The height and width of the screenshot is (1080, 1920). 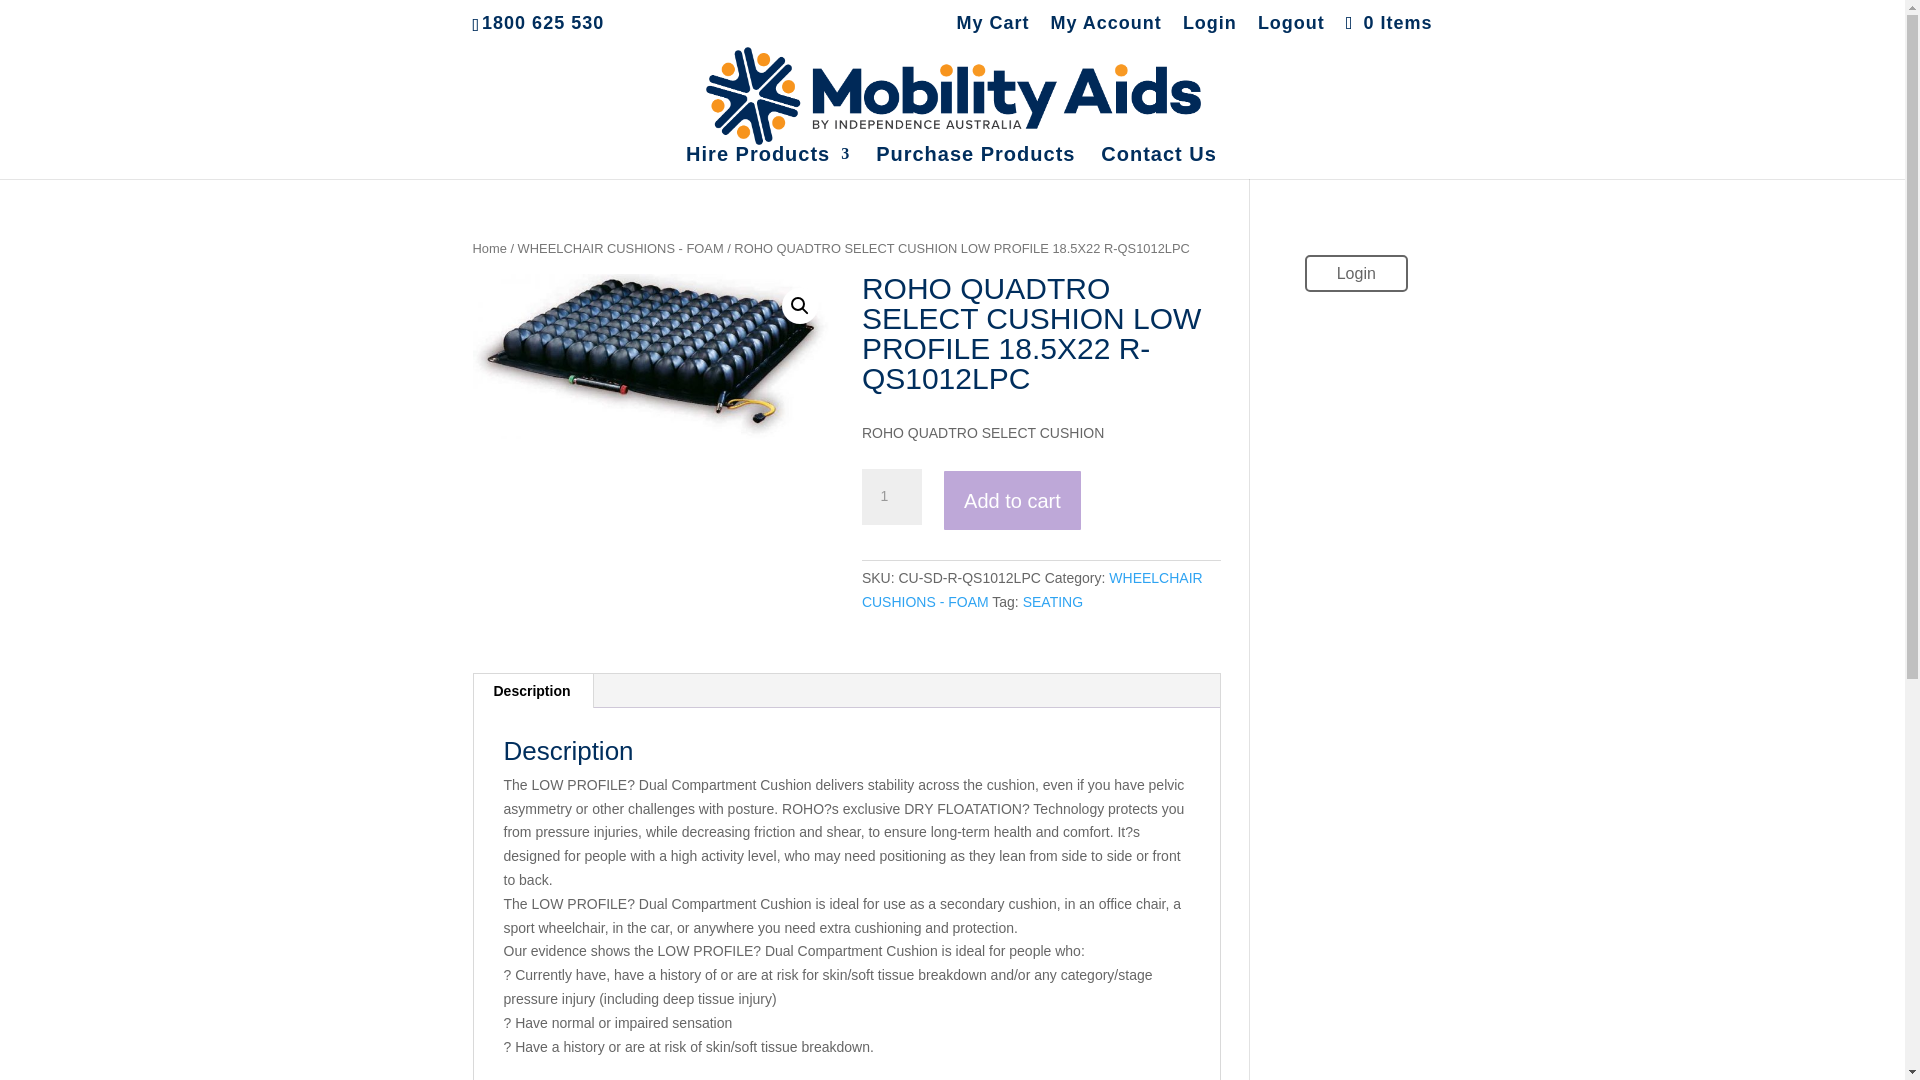 What do you see at coordinates (1012, 500) in the screenshot?
I see `Add to cart` at bounding box center [1012, 500].